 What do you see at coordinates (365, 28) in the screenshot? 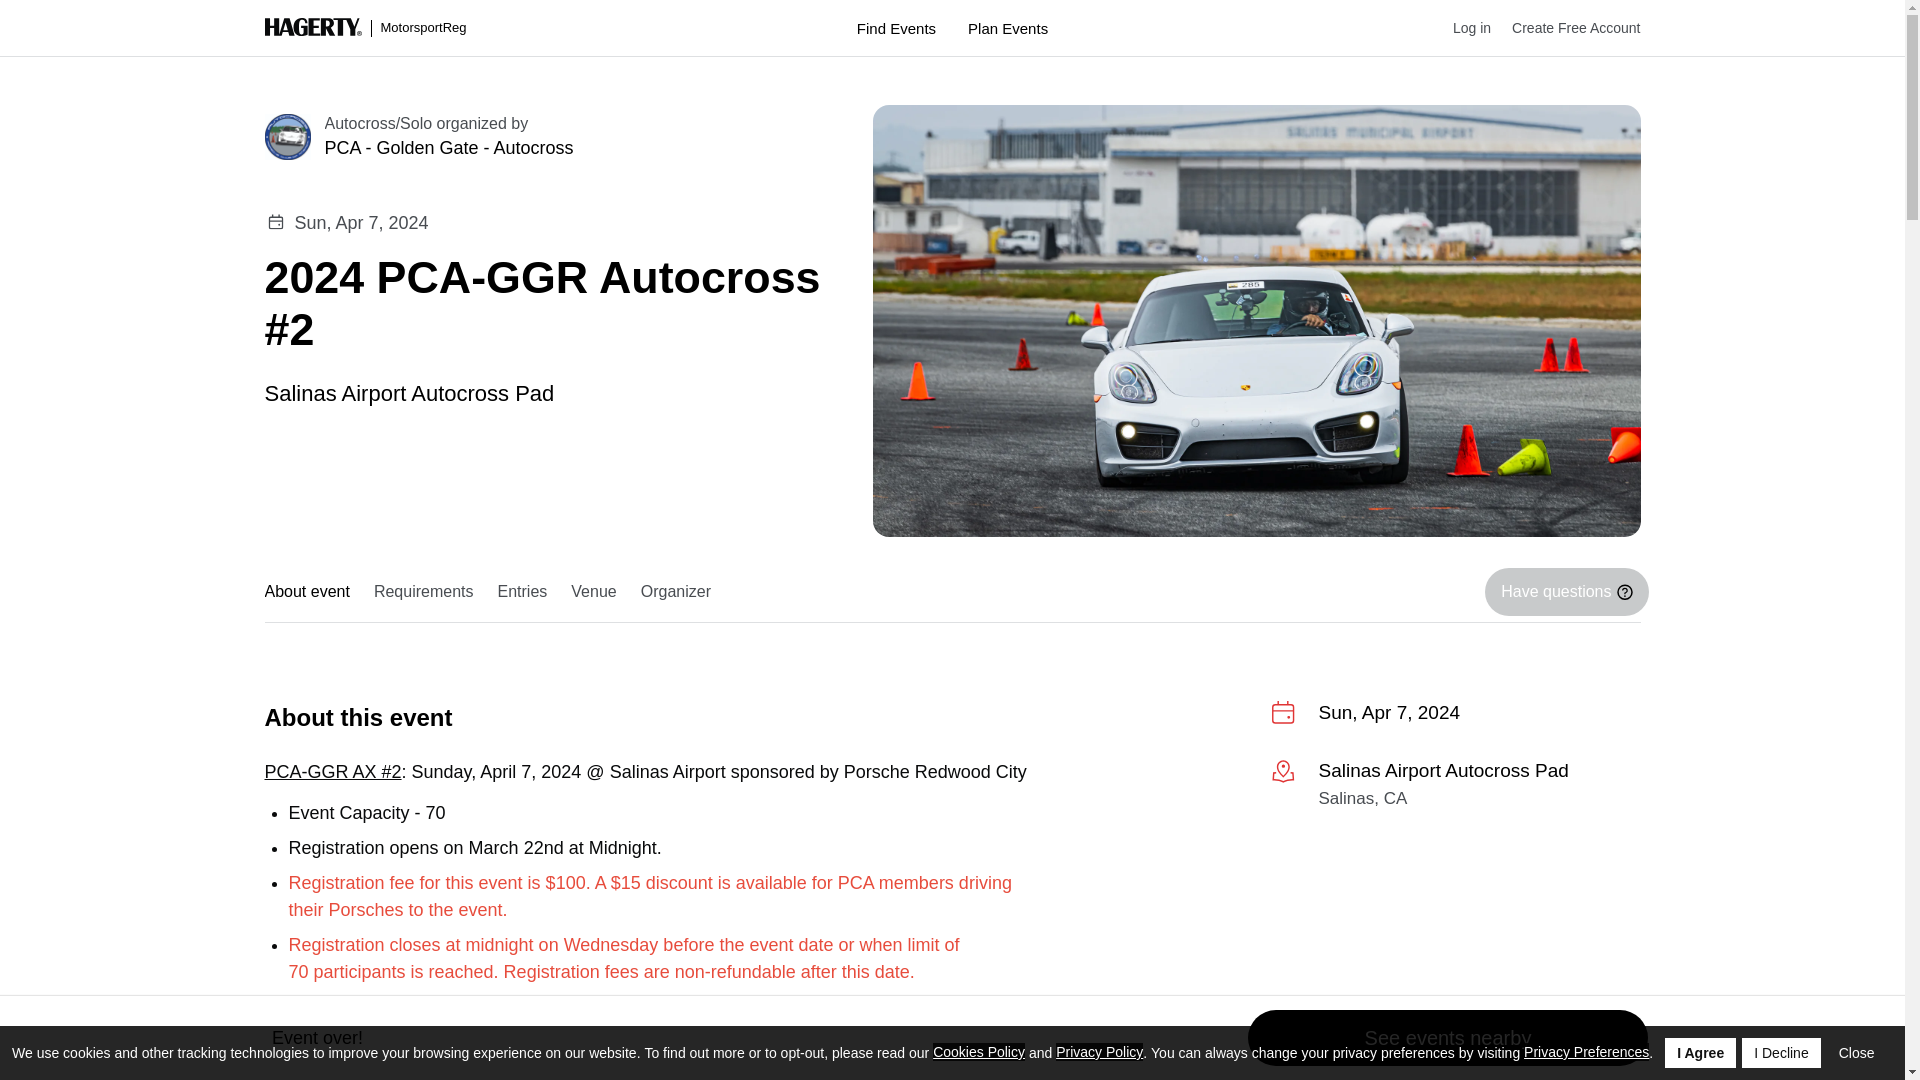
I see `MotorsportReg` at bounding box center [365, 28].